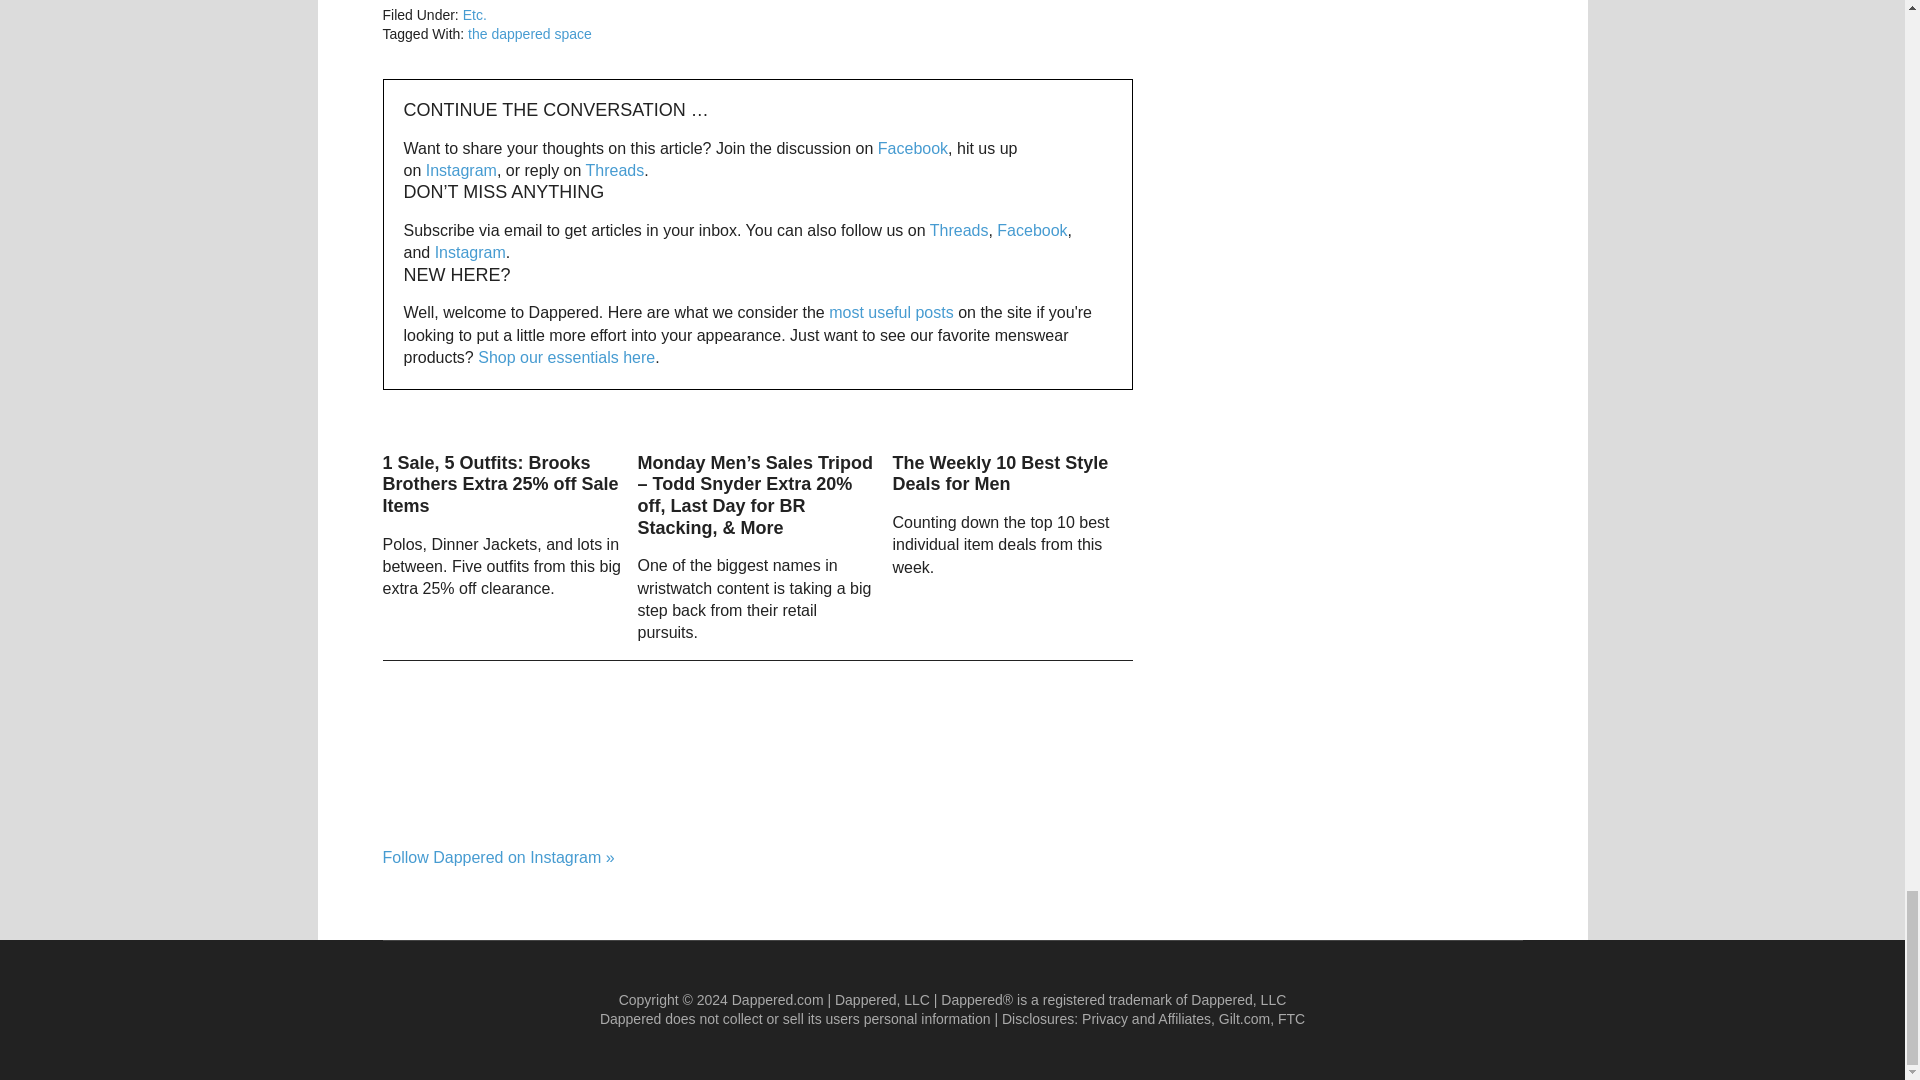  Describe the element at coordinates (1244, 1018) in the screenshot. I see `Gilt Disclosure` at that location.